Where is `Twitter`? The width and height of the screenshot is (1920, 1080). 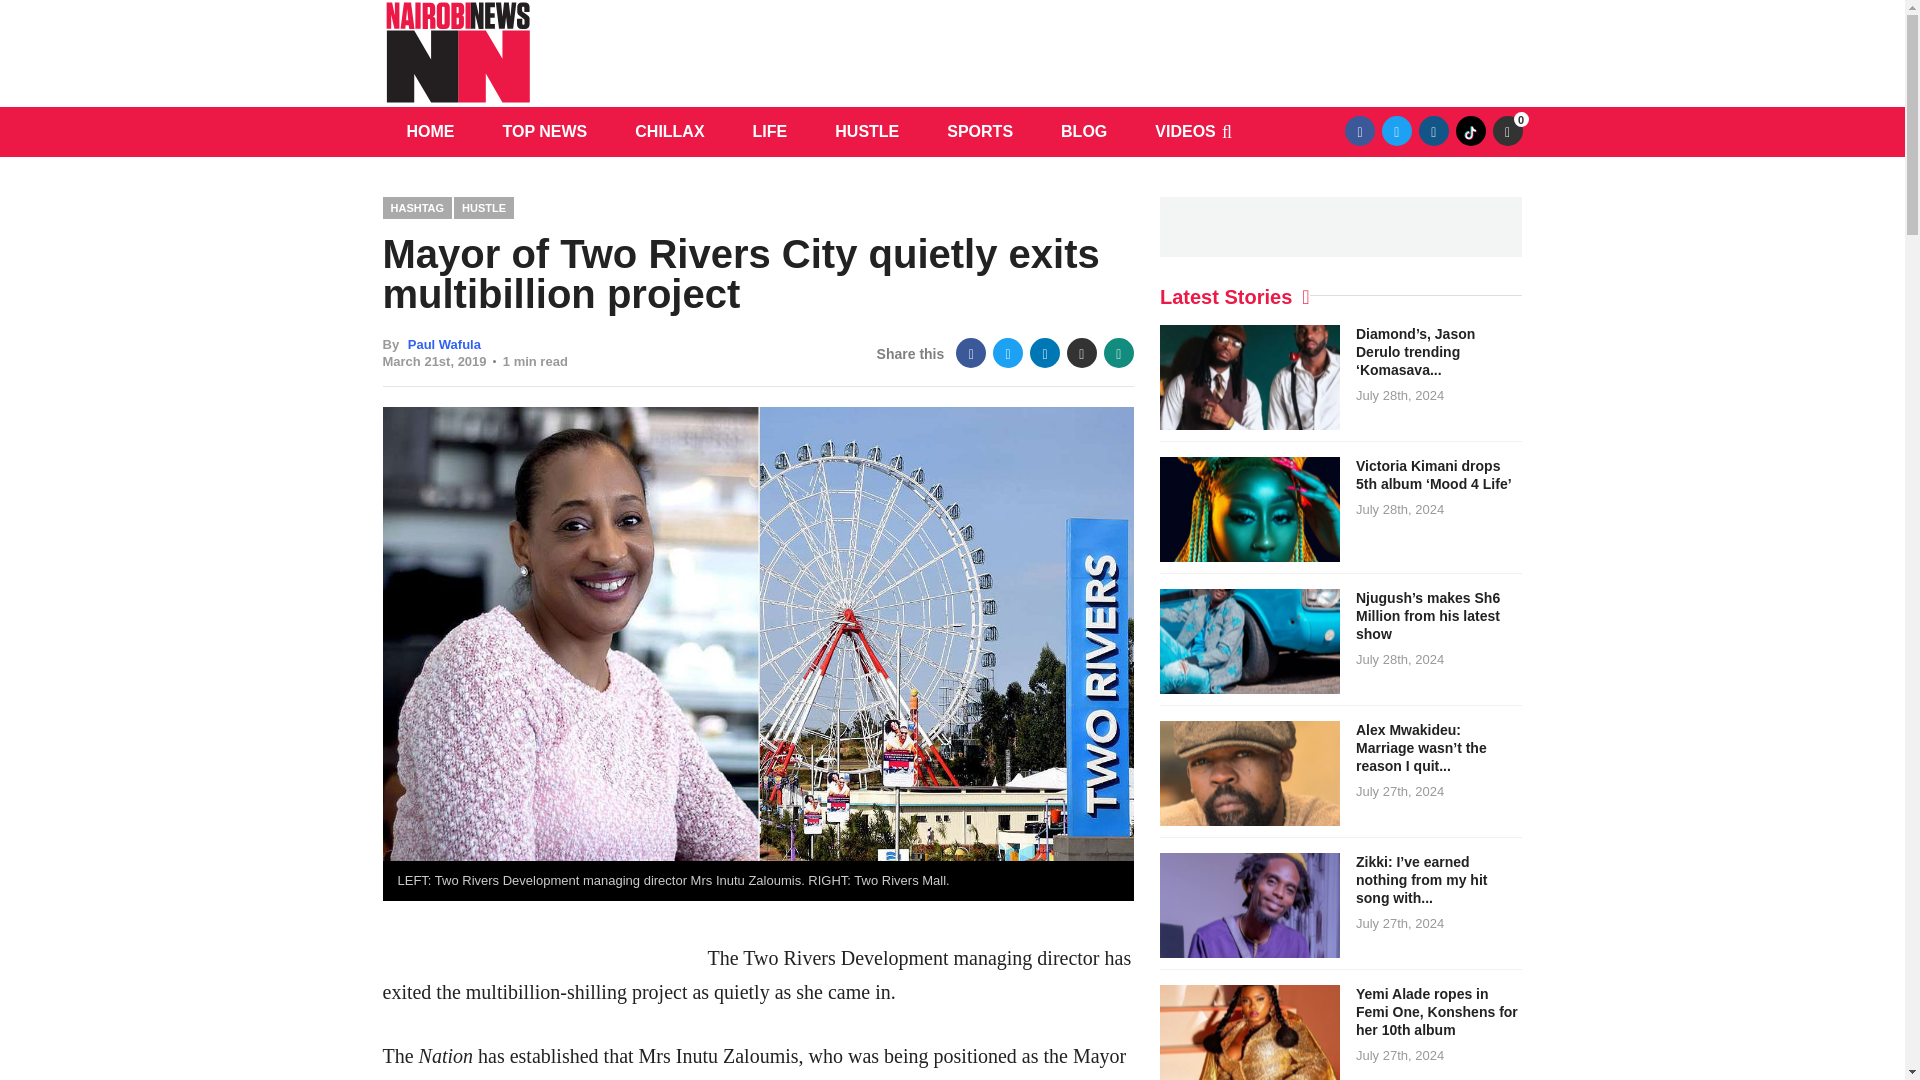 Twitter is located at coordinates (1008, 353).